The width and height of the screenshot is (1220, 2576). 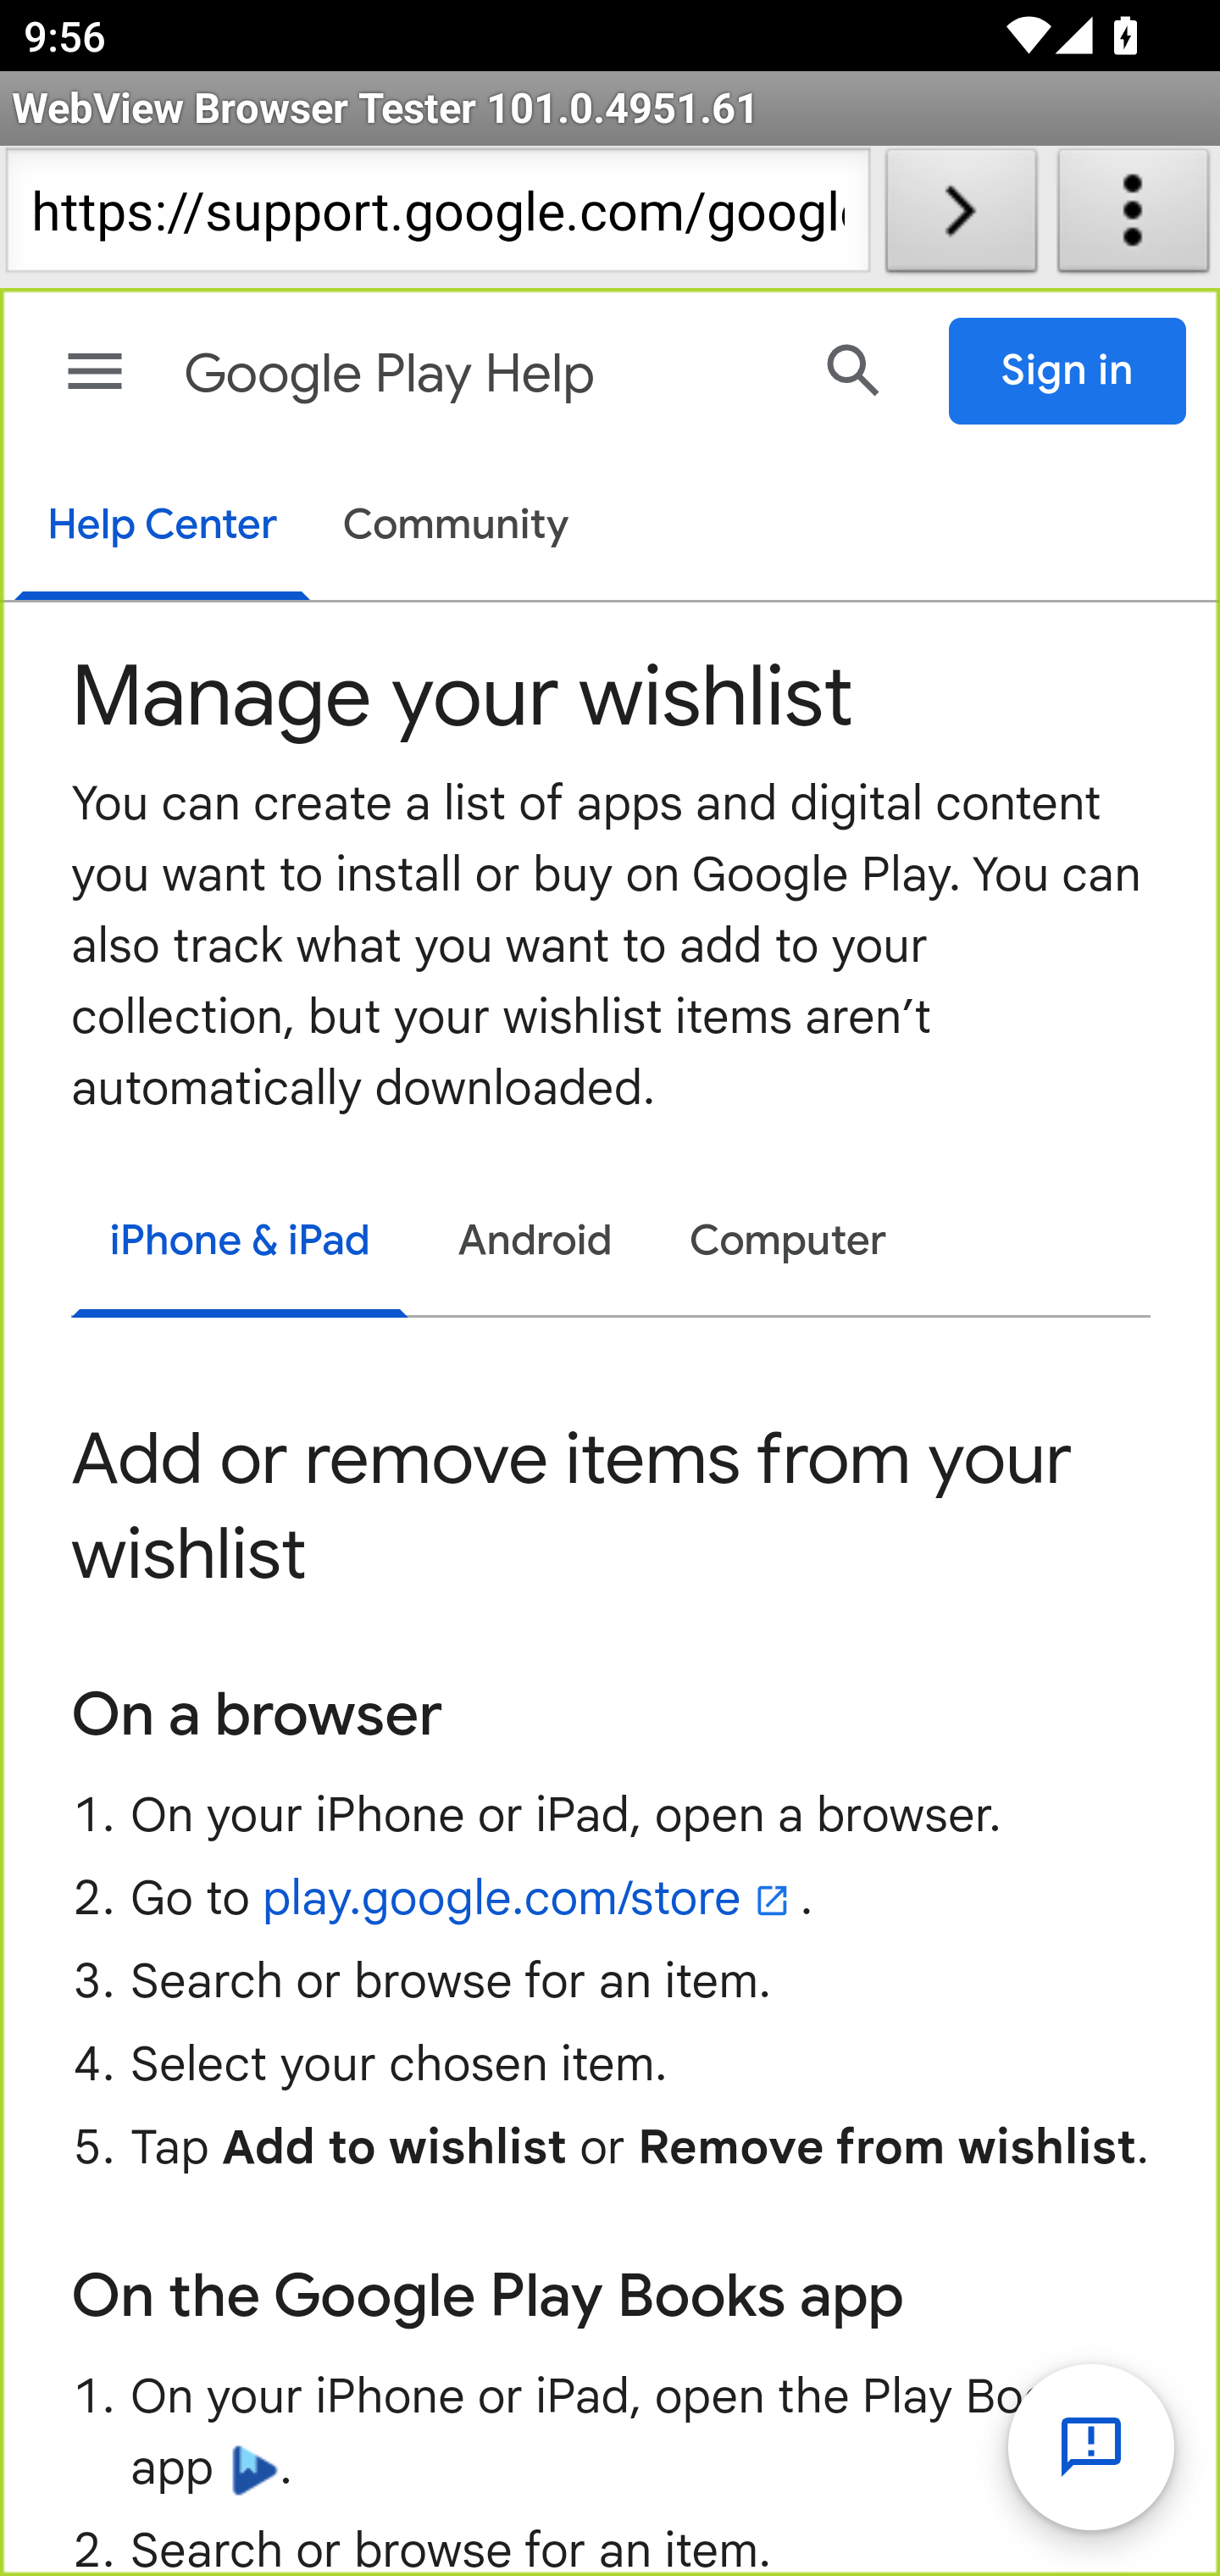 What do you see at coordinates (95, 371) in the screenshot?
I see `Main menu` at bounding box center [95, 371].